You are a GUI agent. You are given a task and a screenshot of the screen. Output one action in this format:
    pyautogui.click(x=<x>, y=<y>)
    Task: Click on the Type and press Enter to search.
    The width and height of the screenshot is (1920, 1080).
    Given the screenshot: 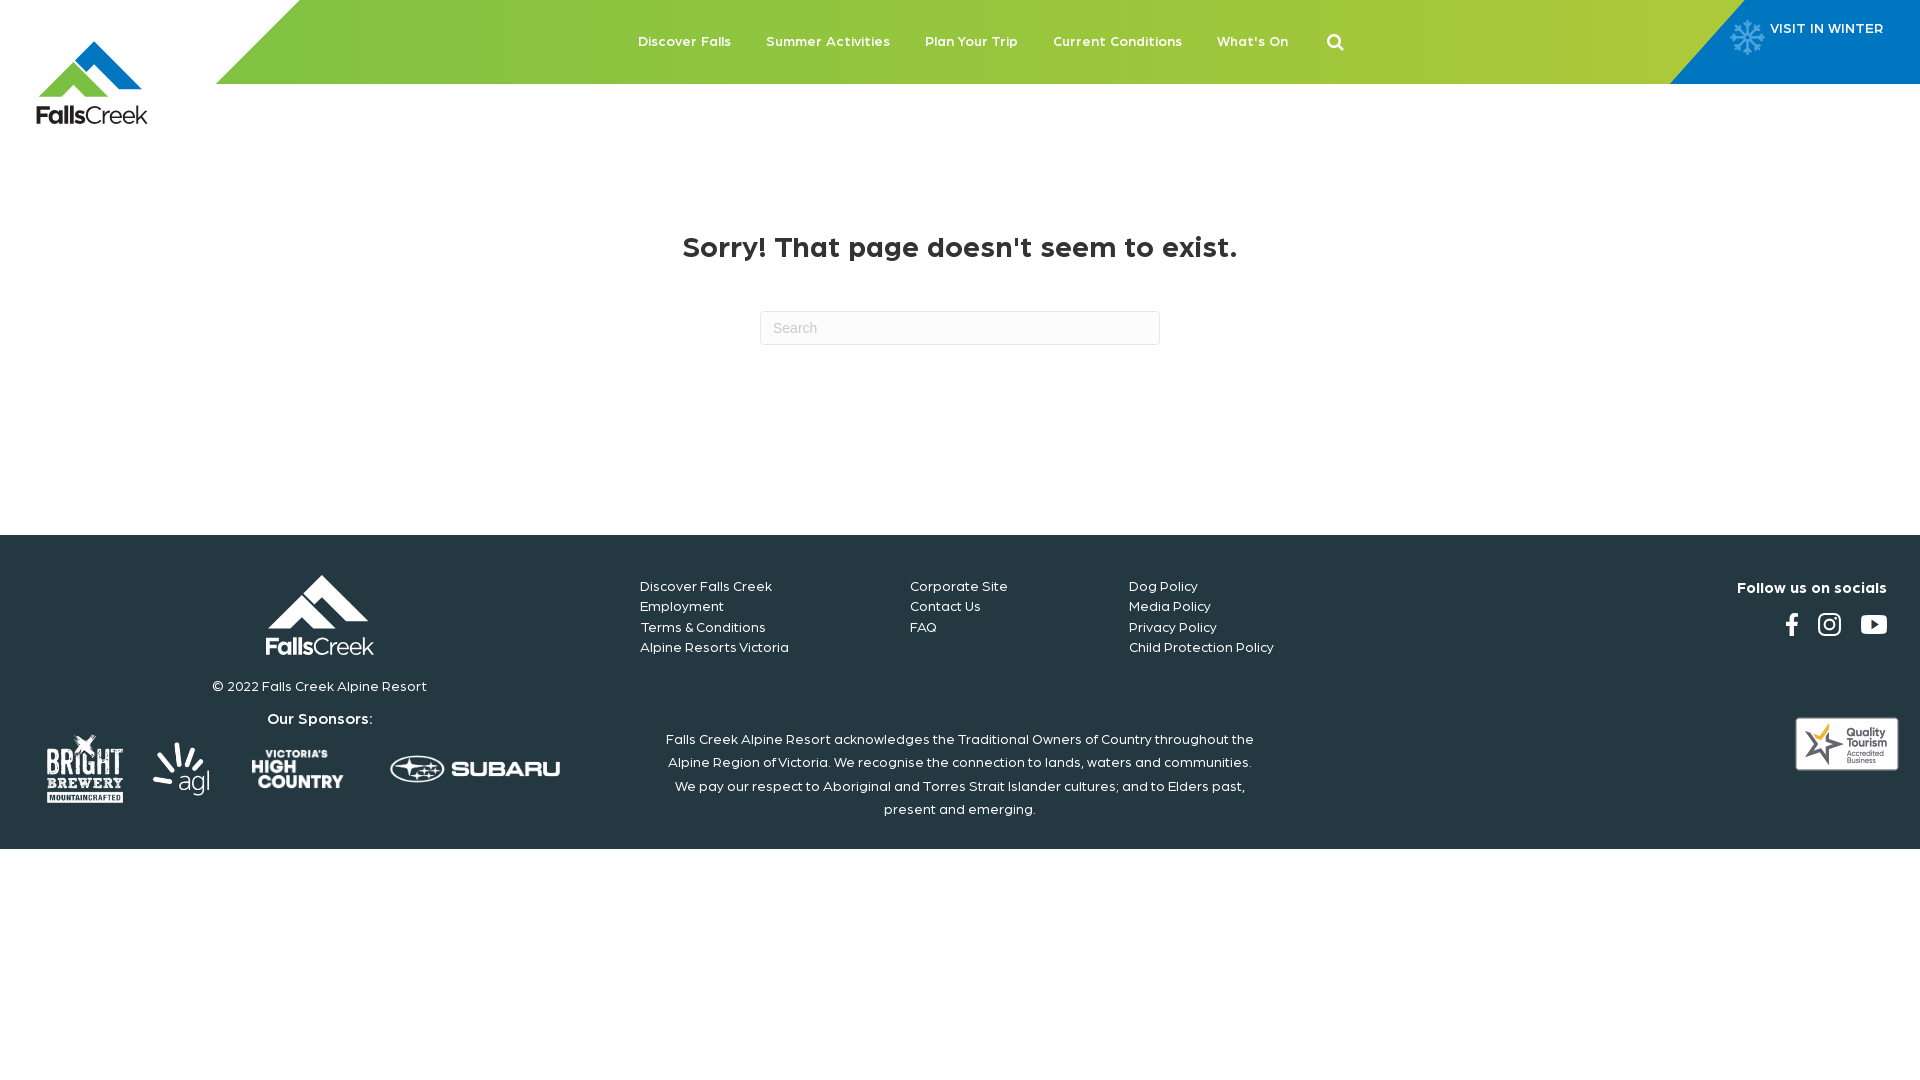 What is the action you would take?
    pyautogui.click(x=960, y=328)
    